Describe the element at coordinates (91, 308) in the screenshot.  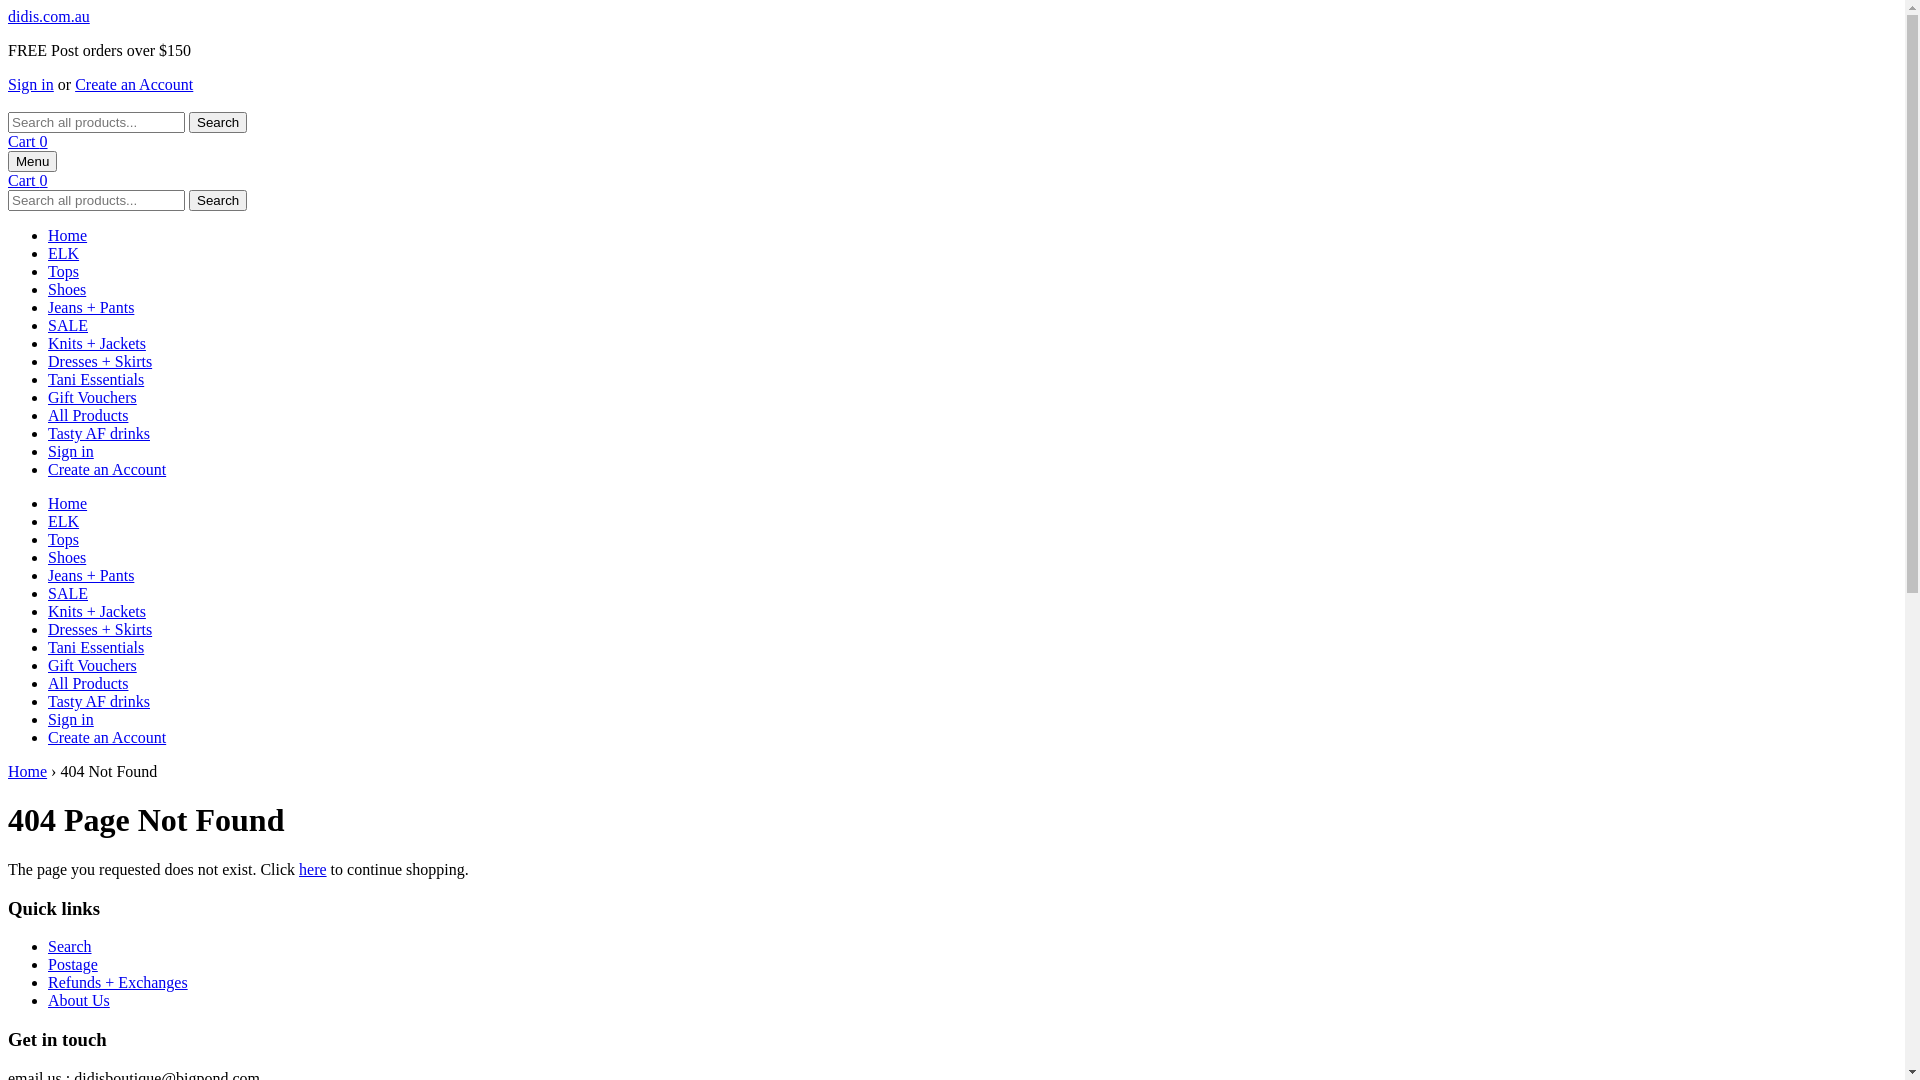
I see `Jeans + Pants` at that location.